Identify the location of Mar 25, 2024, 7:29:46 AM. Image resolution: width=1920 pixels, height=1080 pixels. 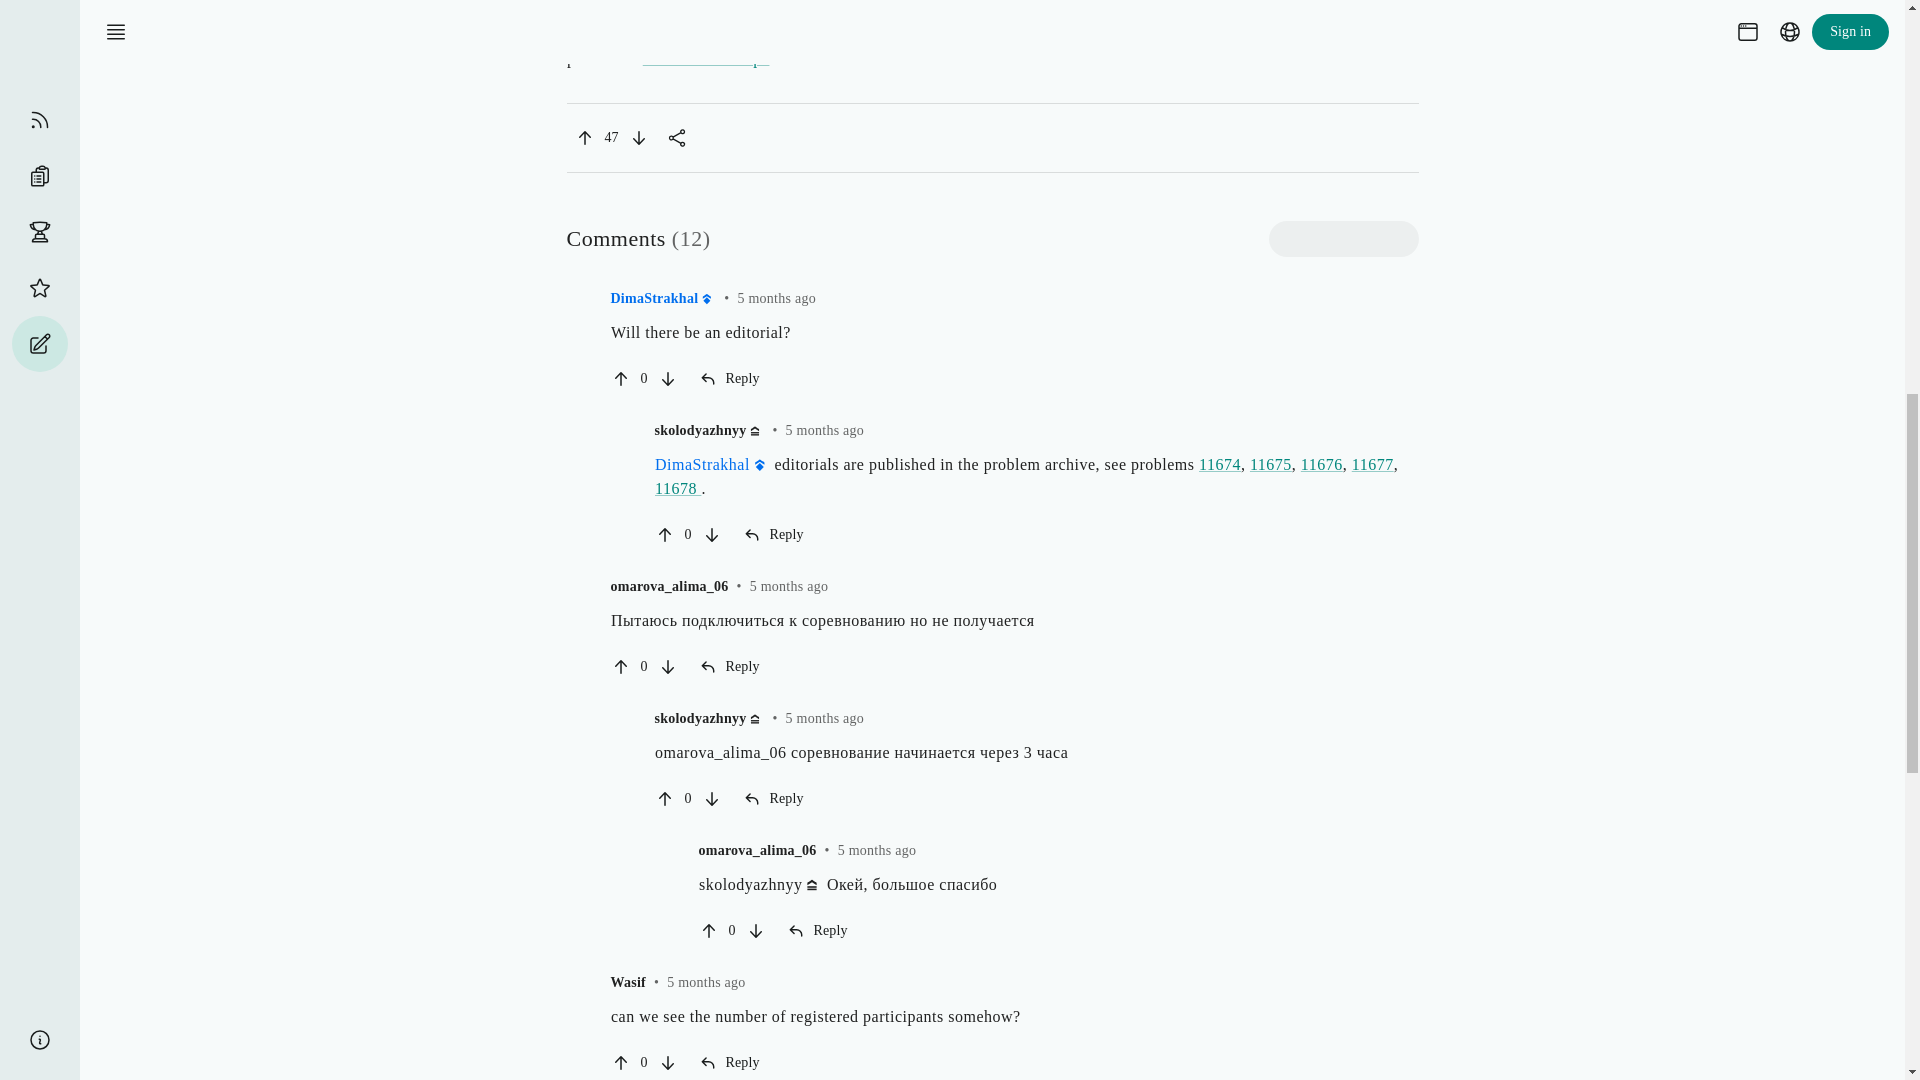
(776, 298).